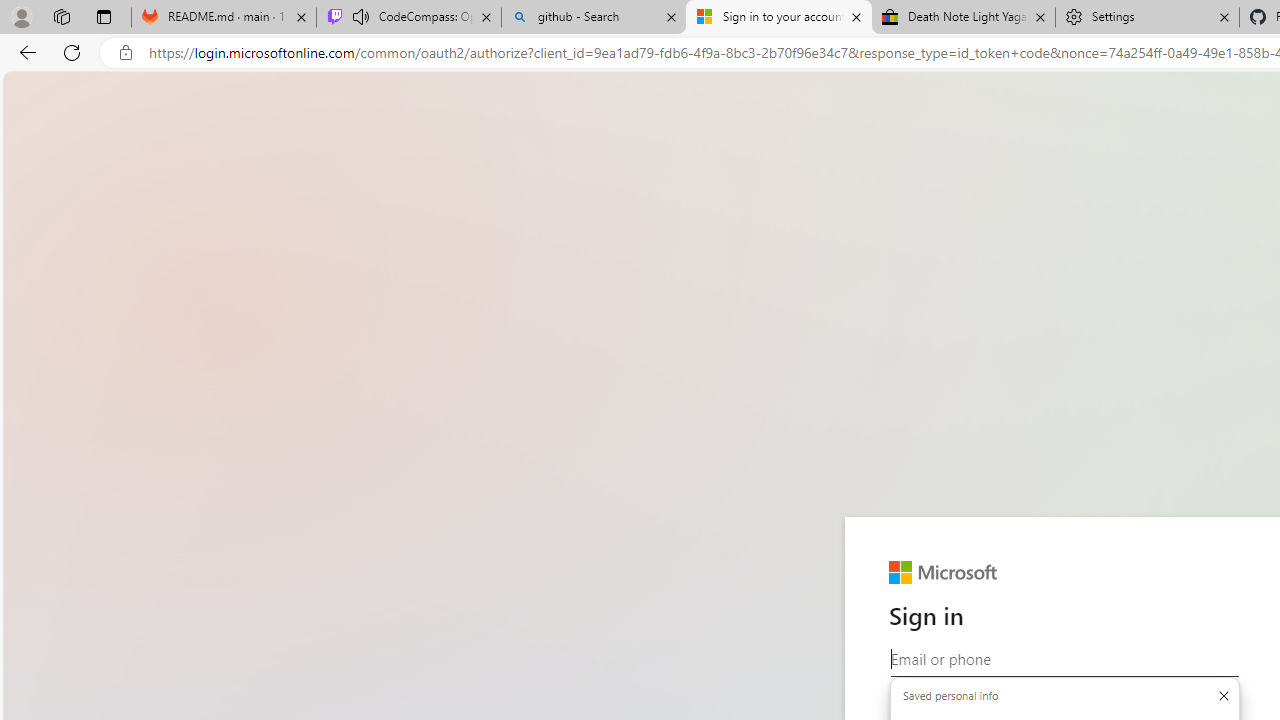 This screenshot has height=720, width=1280. I want to click on Microsoft, so click(943, 573).